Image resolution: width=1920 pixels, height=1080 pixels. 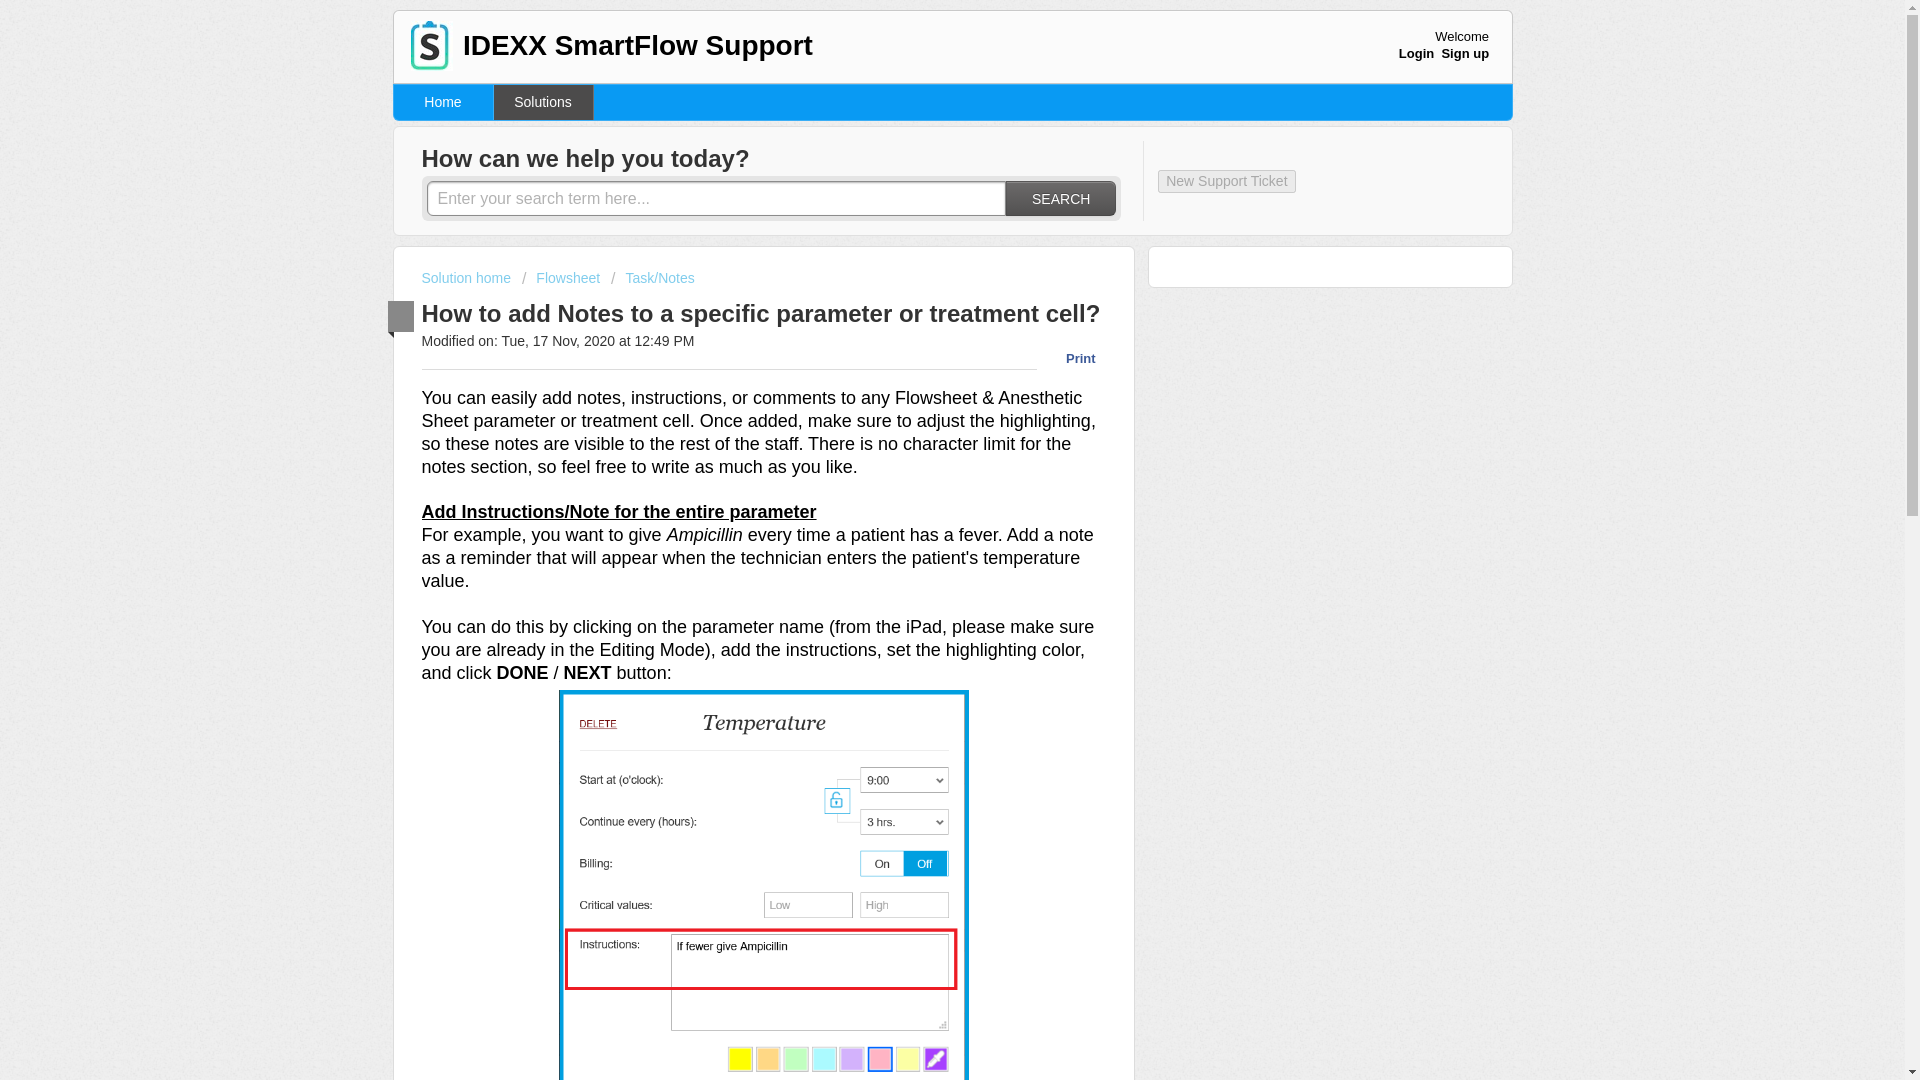 I want to click on Solution home, so click(x=468, y=278).